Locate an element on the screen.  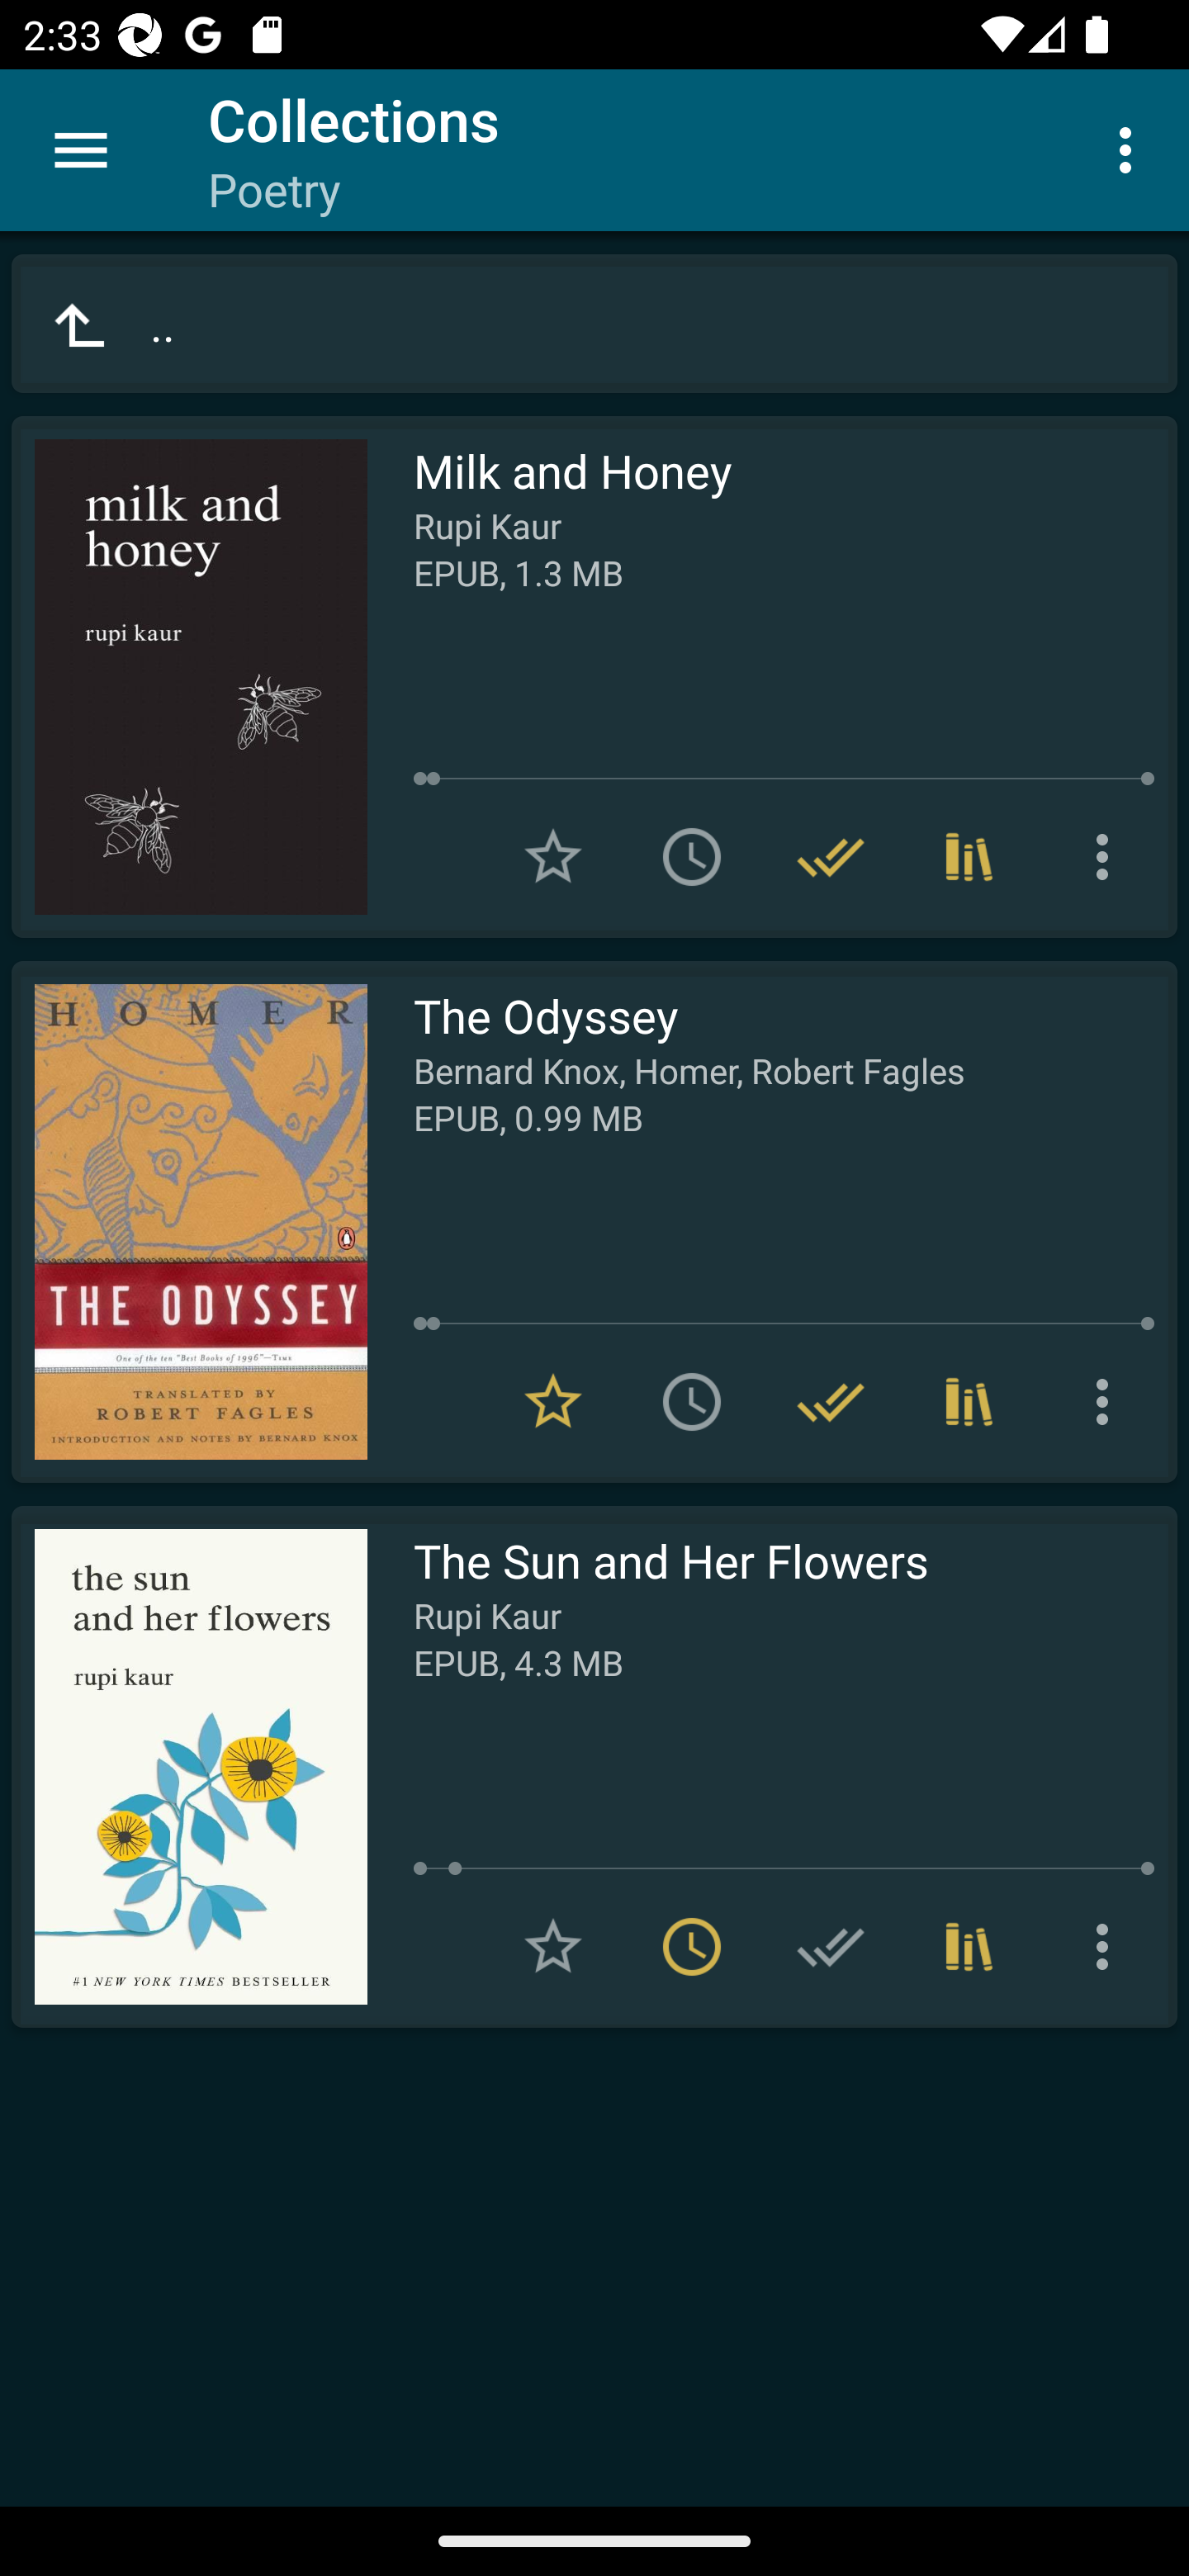
Add to To read is located at coordinates (692, 1401).